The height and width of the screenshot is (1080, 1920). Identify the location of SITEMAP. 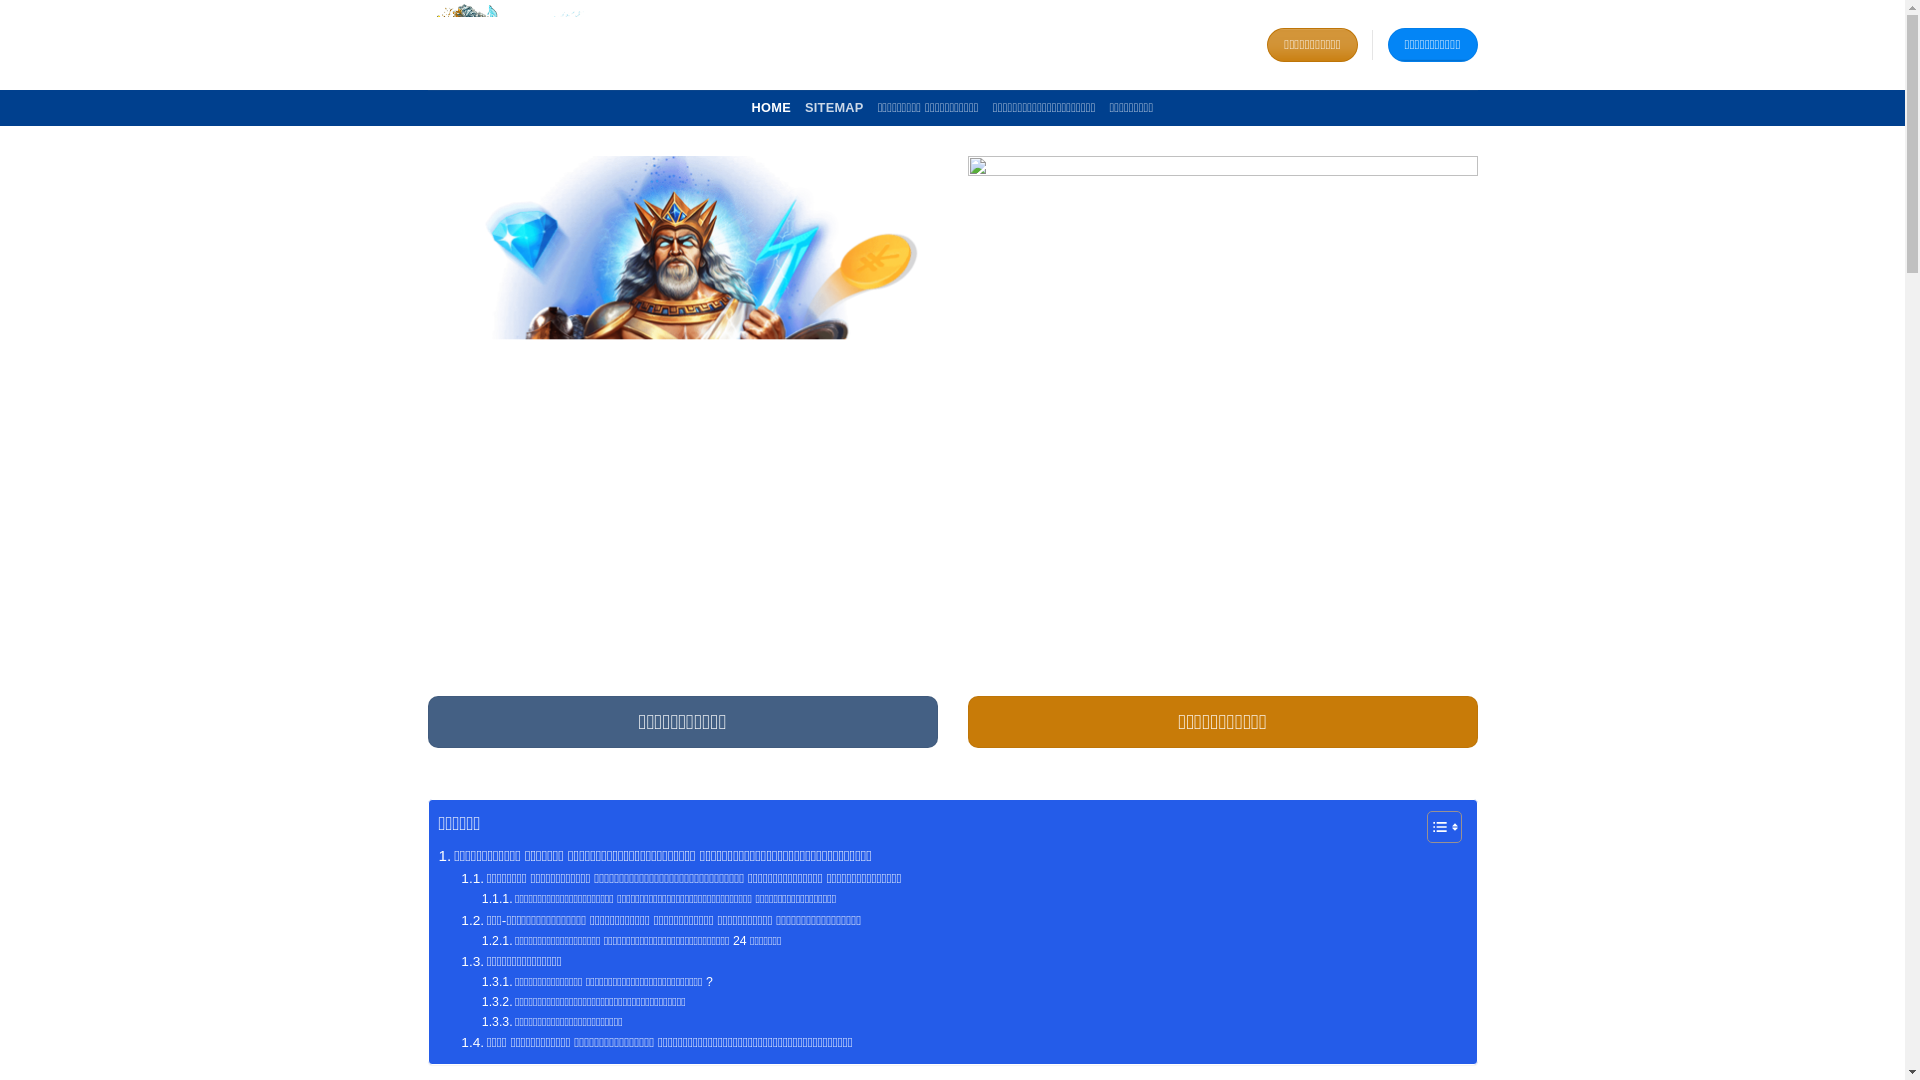
(834, 108).